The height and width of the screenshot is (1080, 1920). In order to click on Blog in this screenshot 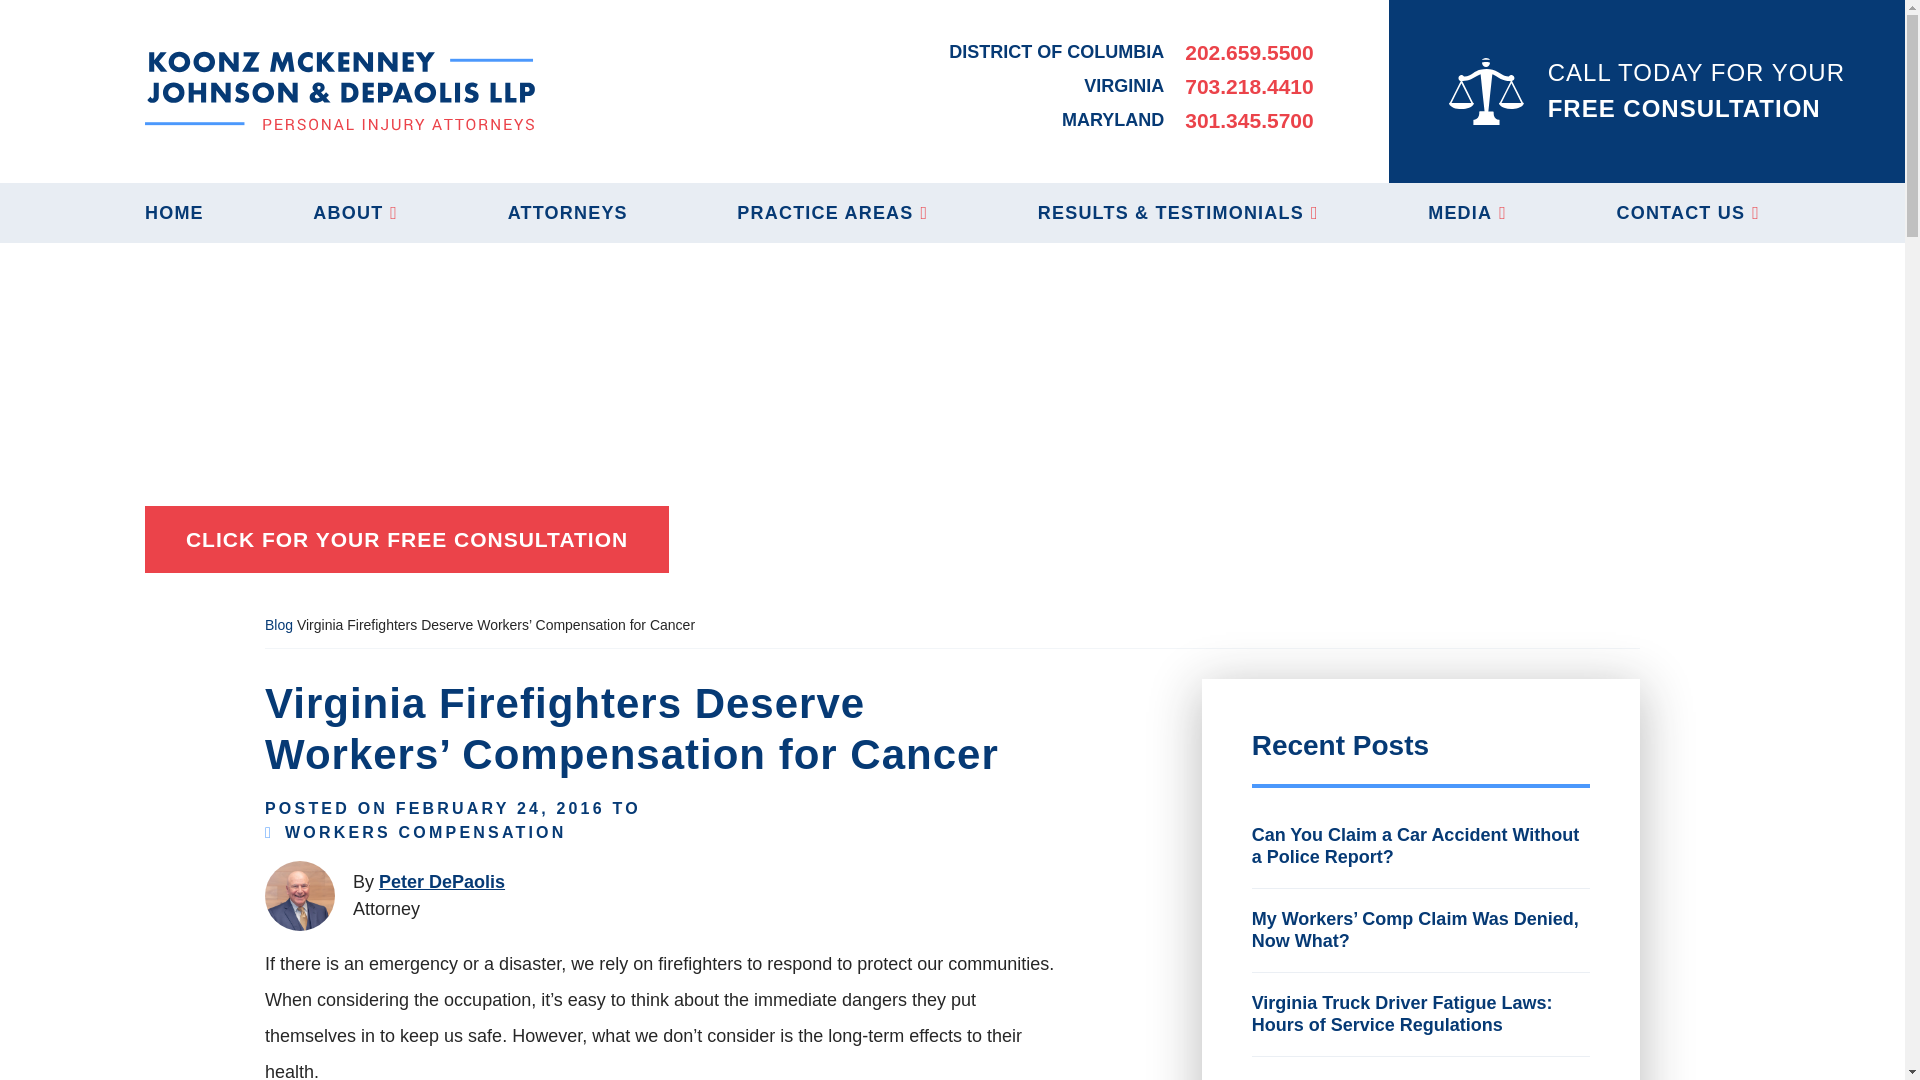, I will do `click(278, 624)`.